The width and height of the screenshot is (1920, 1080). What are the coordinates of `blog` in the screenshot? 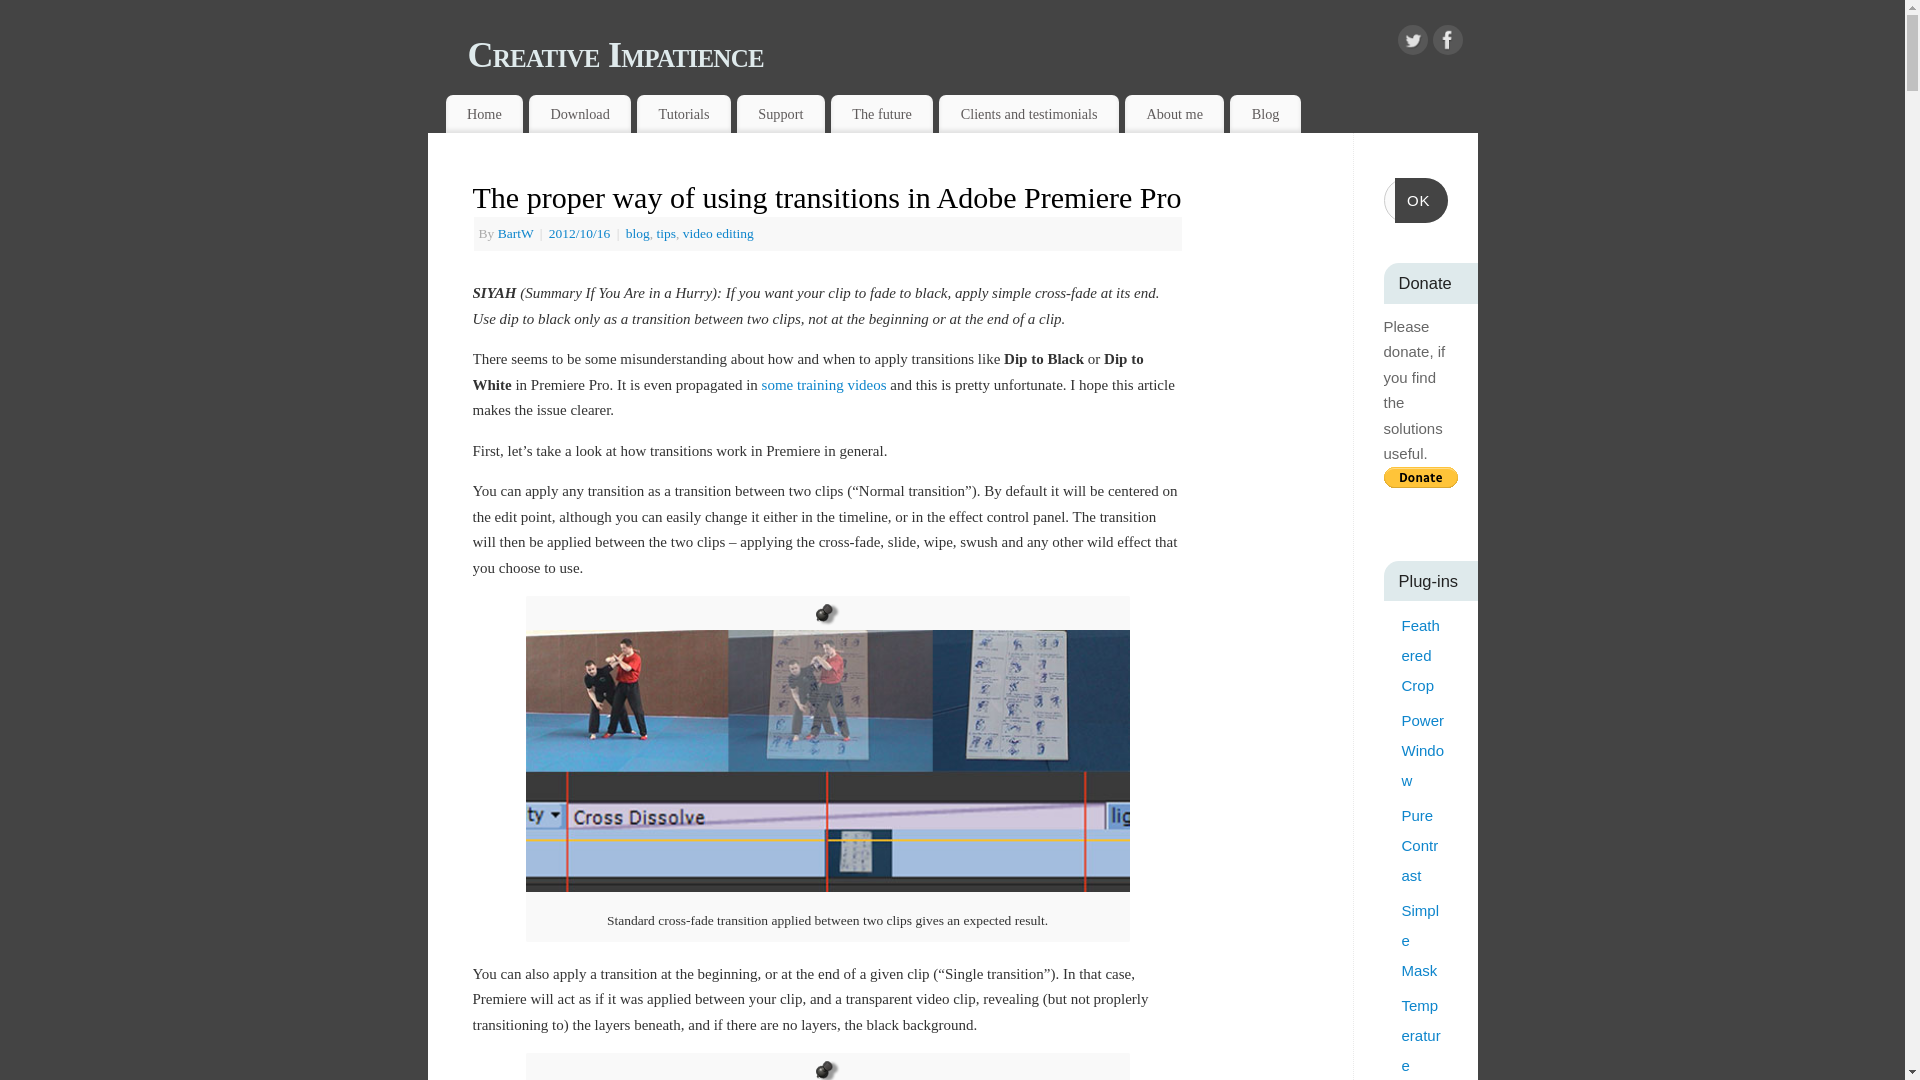 It's located at (638, 232).